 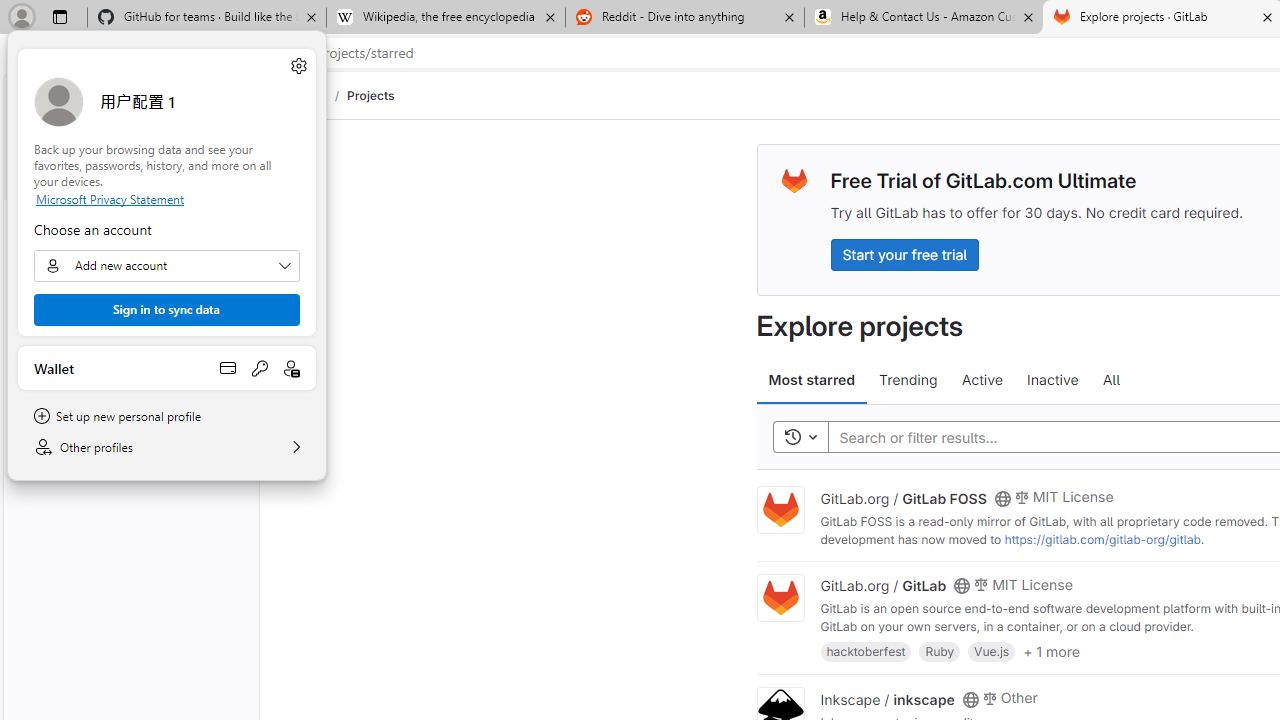 What do you see at coordinates (908, 380) in the screenshot?
I see `Trending` at bounding box center [908, 380].